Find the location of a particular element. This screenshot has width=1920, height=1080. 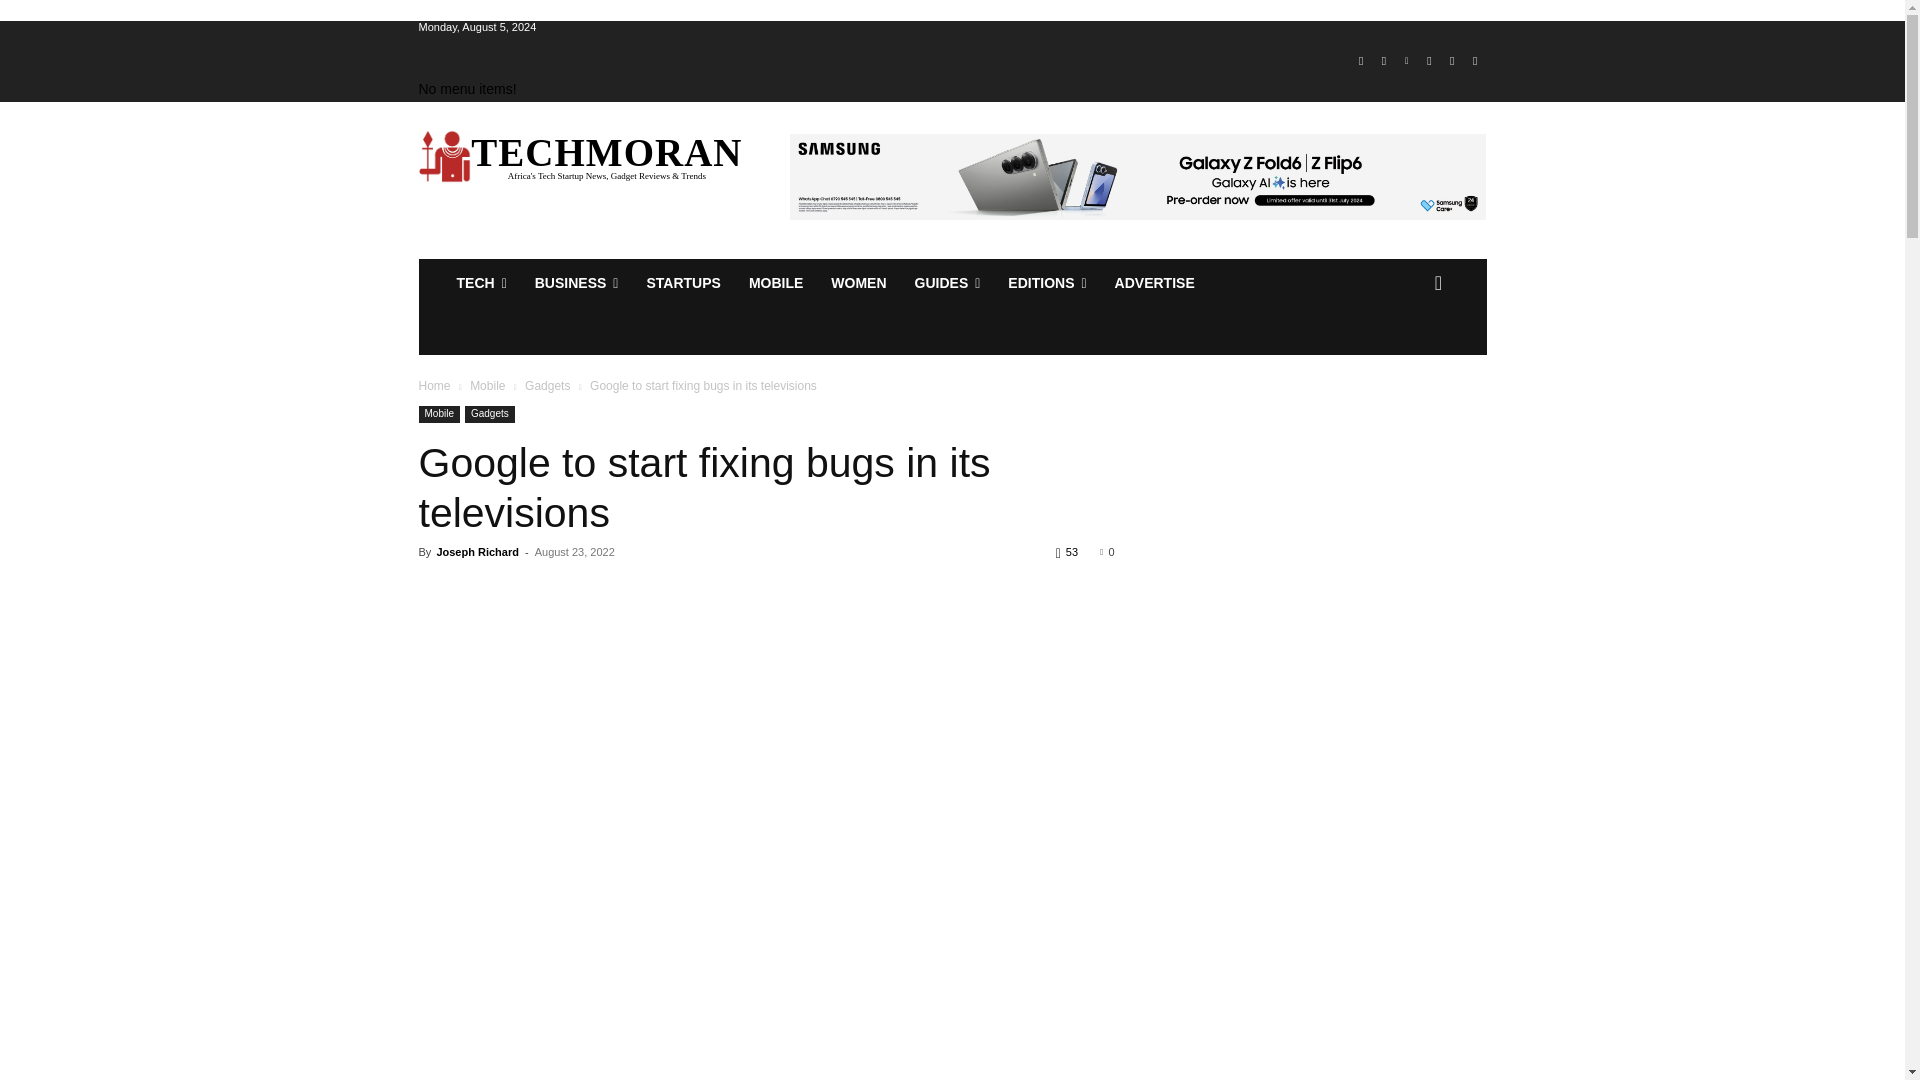

Instagram is located at coordinates (1384, 61).